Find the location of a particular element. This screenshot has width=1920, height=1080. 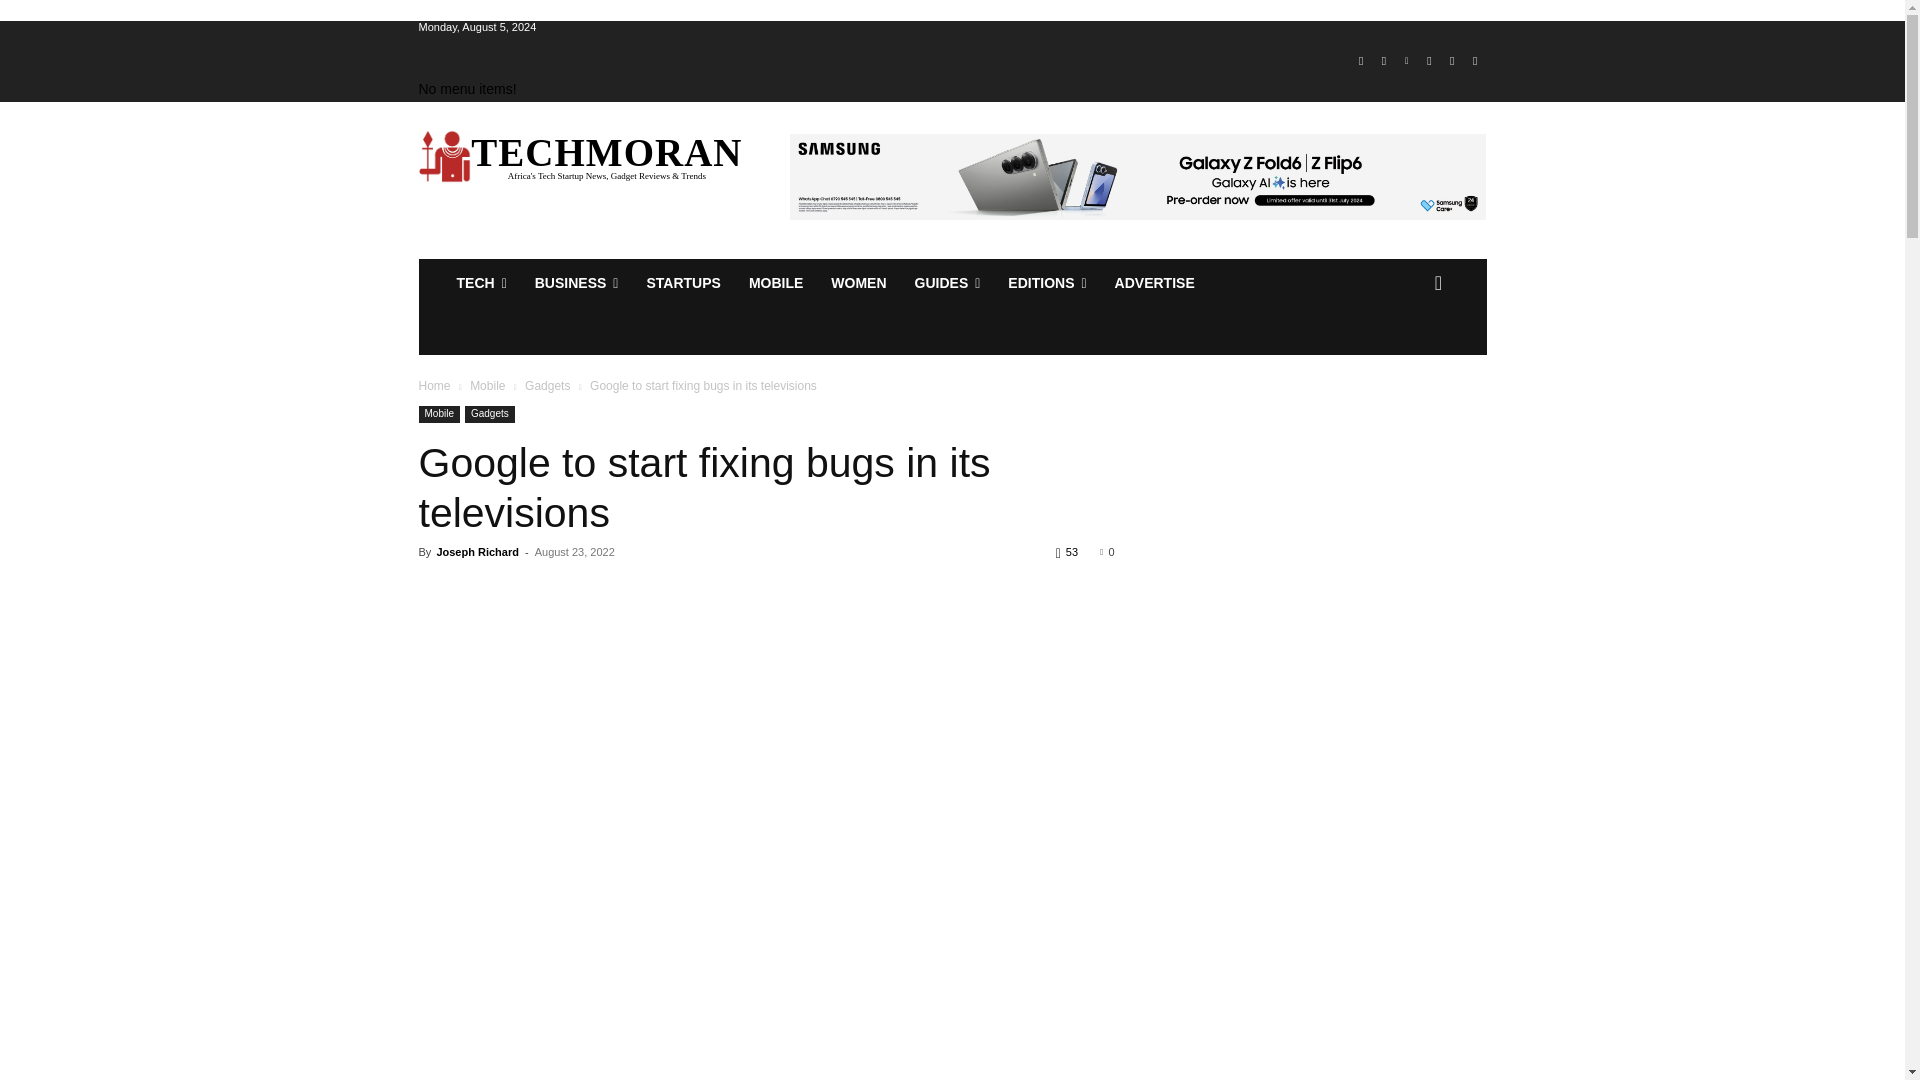

Instagram is located at coordinates (1384, 61).